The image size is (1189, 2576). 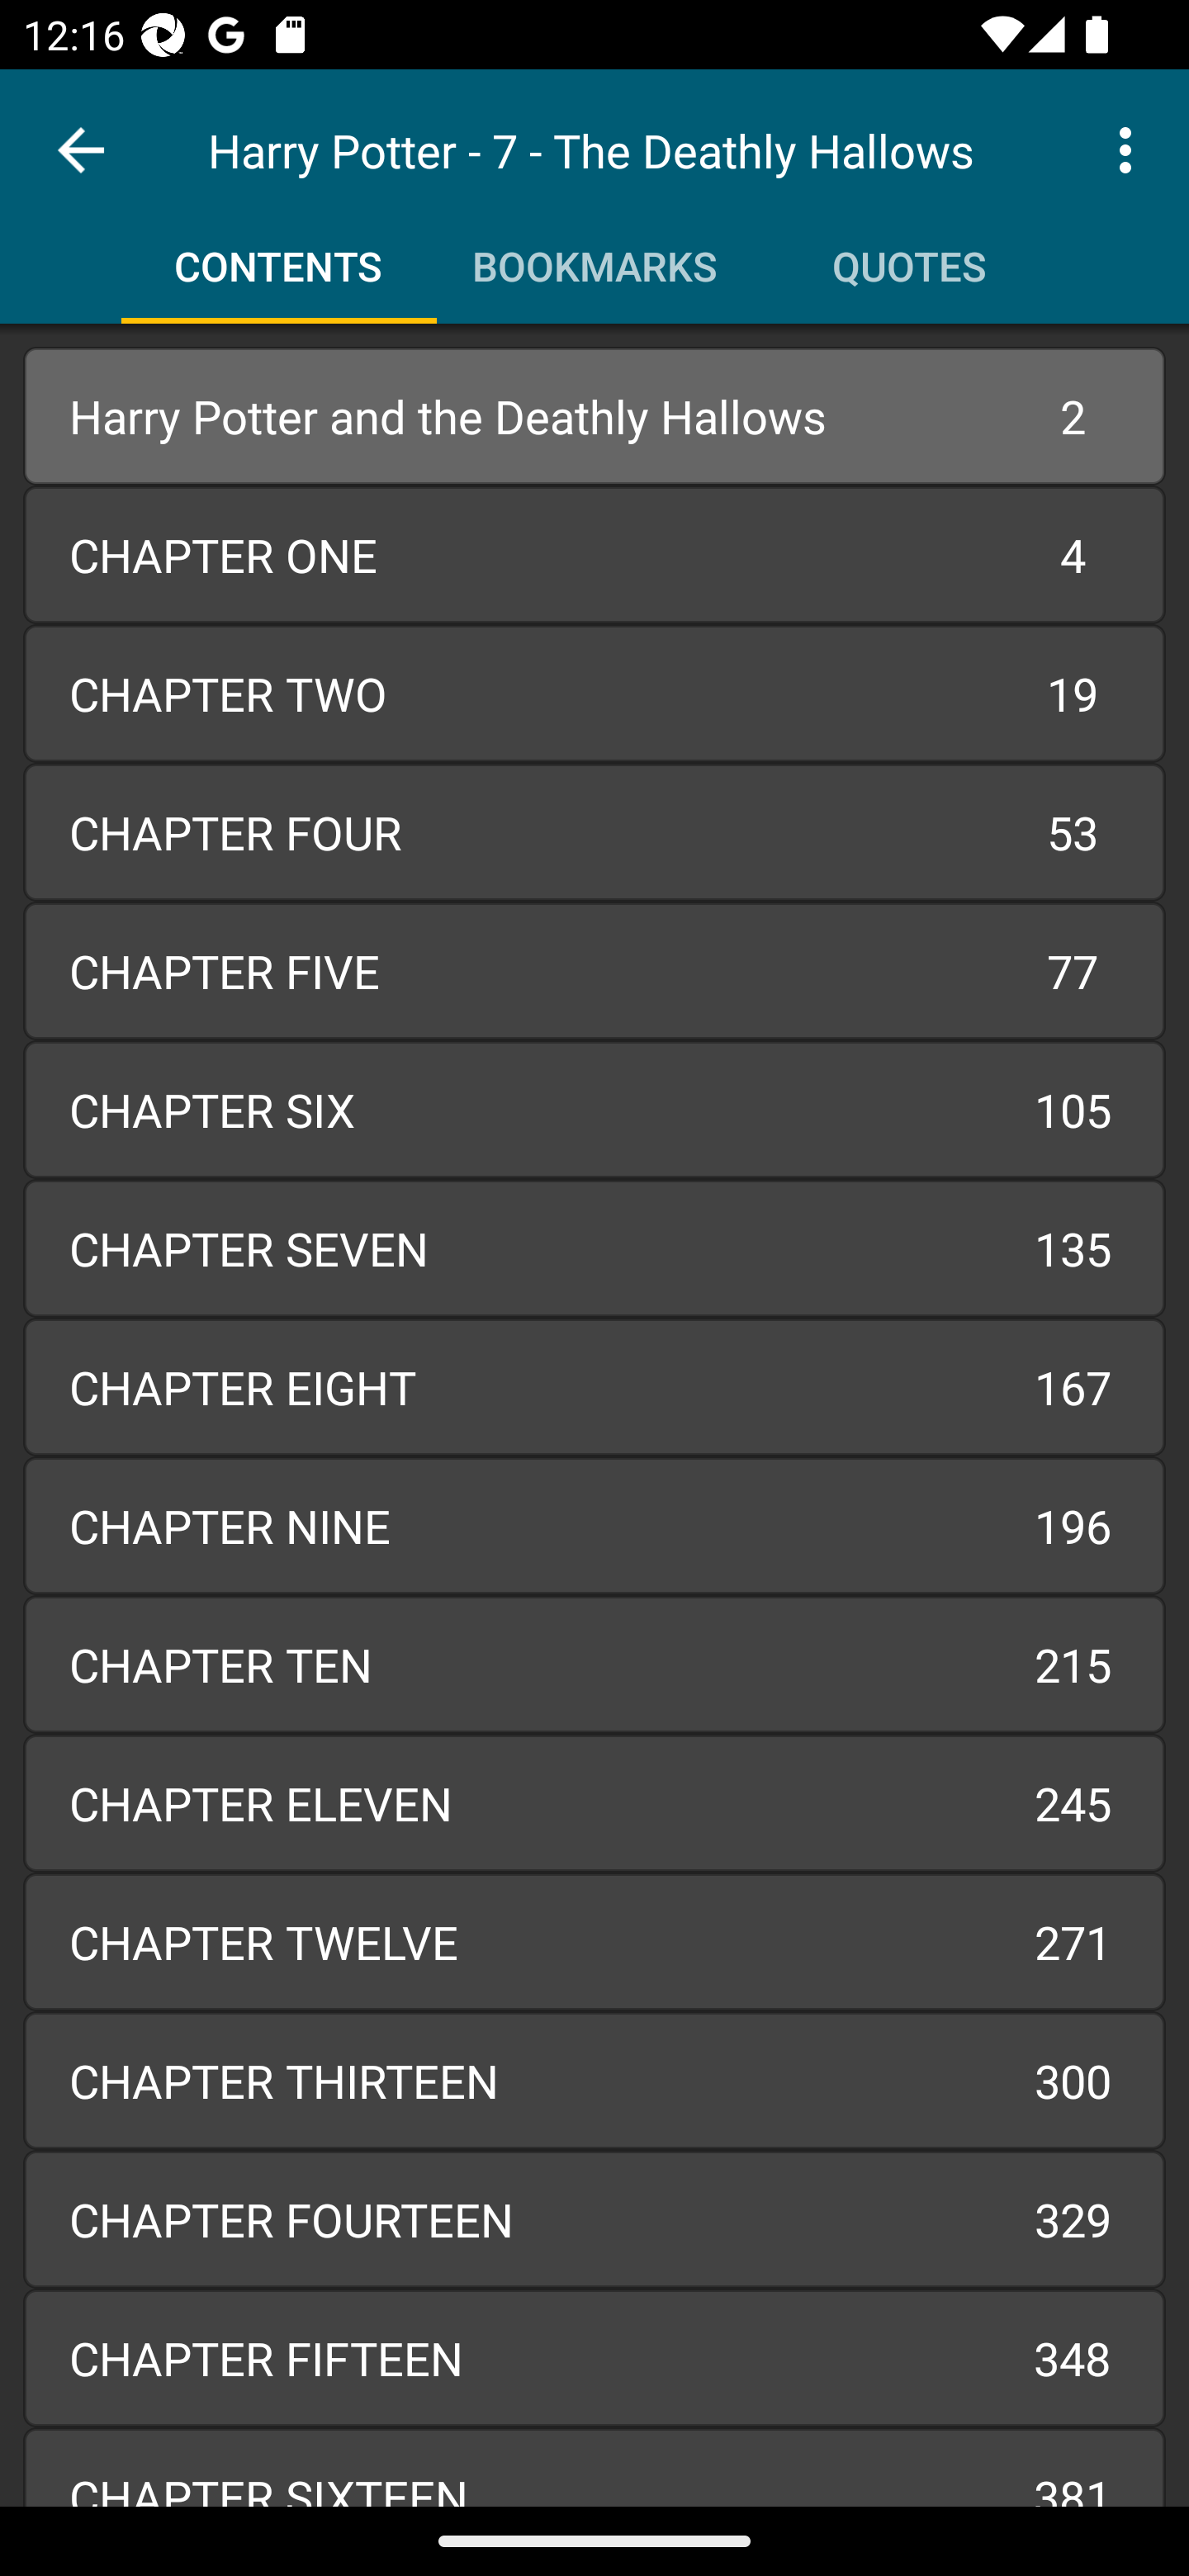 What do you see at coordinates (594, 1248) in the screenshot?
I see `CHAPTER SEVEN 135` at bounding box center [594, 1248].